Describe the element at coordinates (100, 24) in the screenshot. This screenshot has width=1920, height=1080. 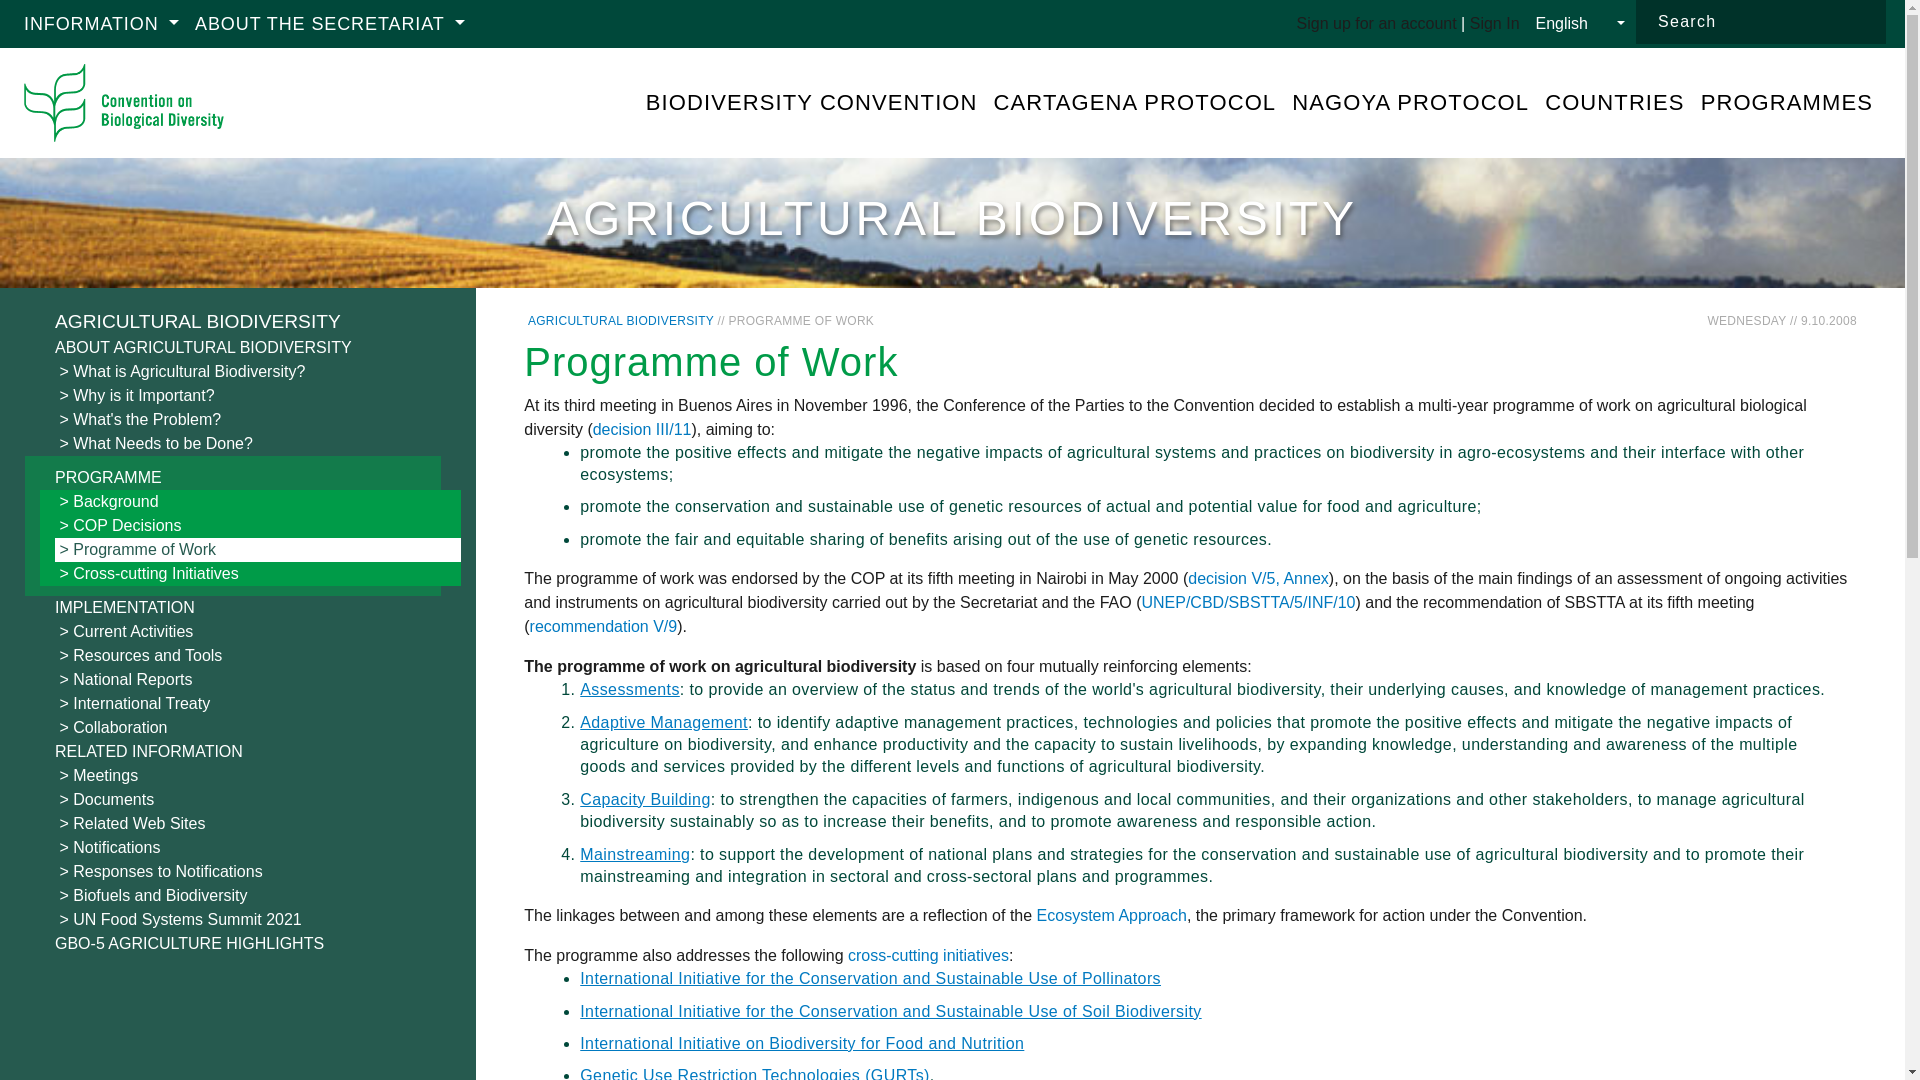
I see `INFORMATION` at that location.